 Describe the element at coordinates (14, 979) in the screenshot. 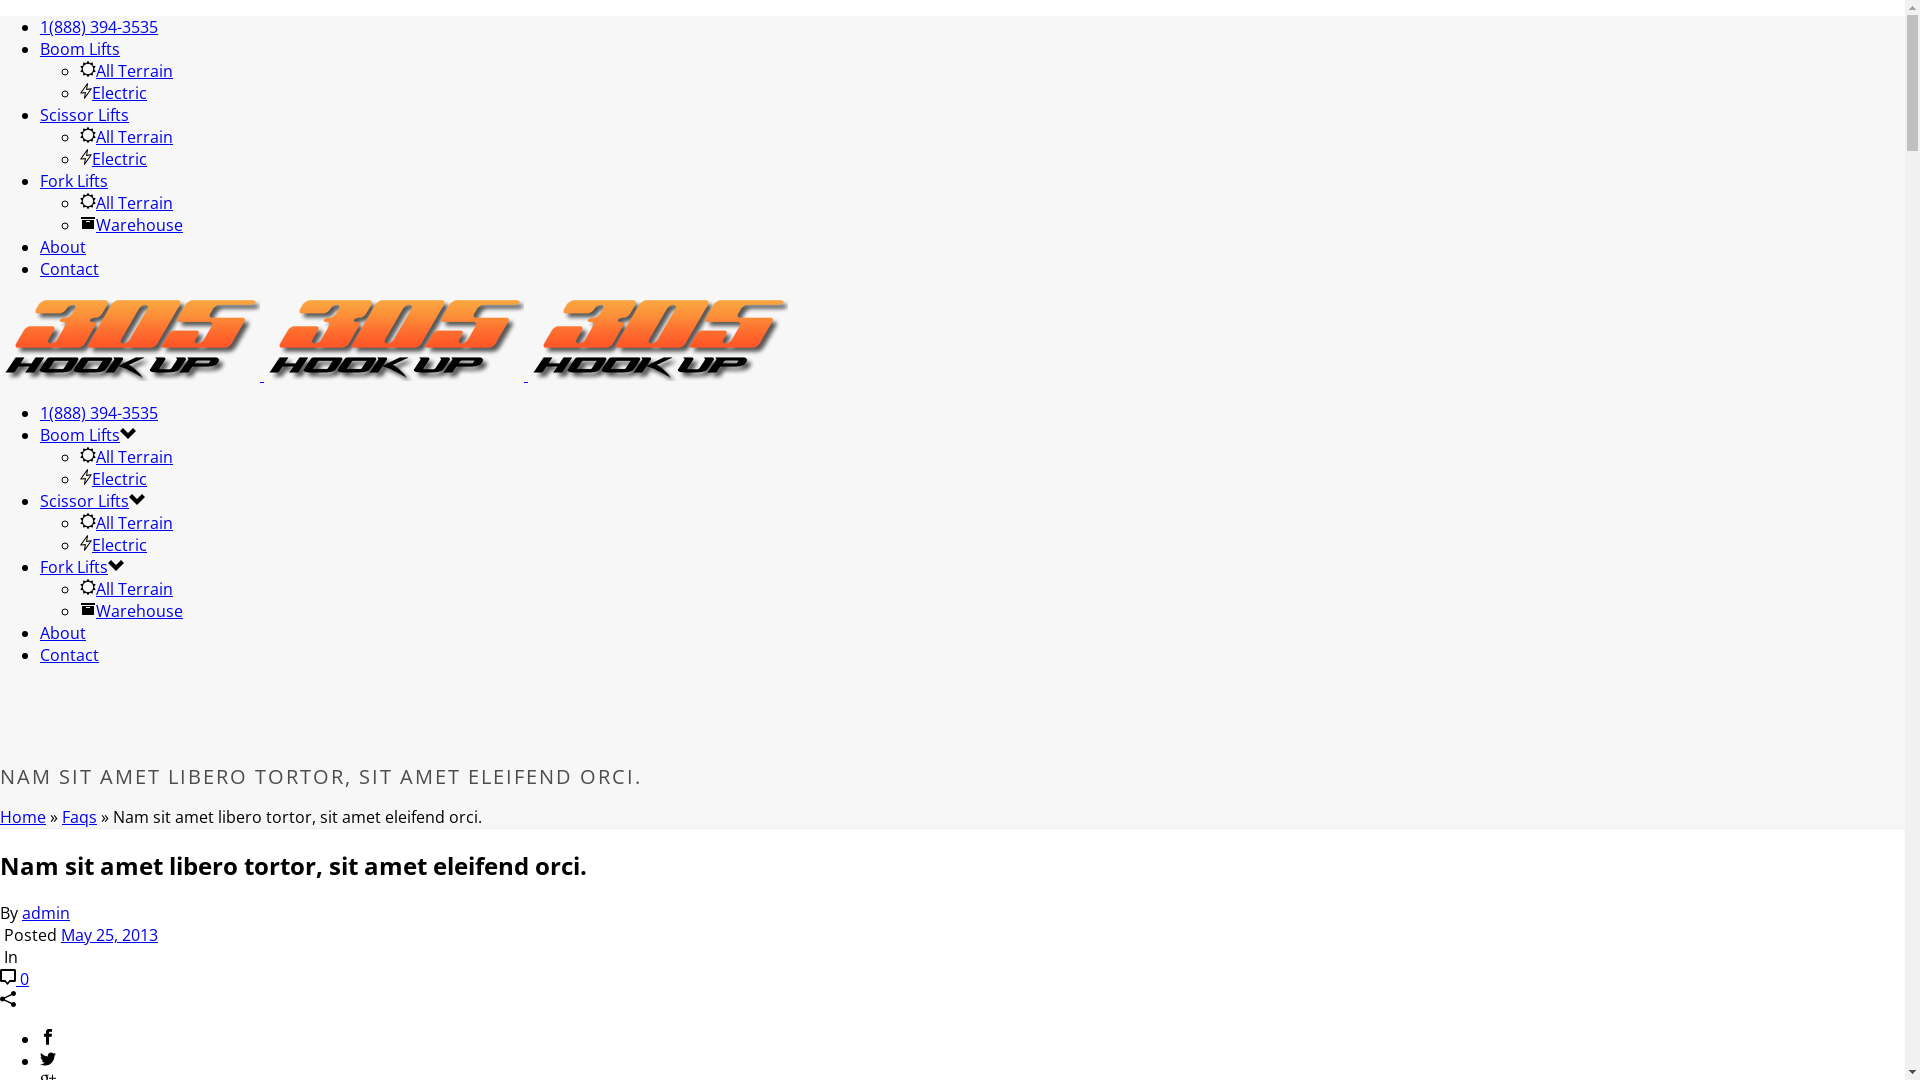

I see `0` at that location.